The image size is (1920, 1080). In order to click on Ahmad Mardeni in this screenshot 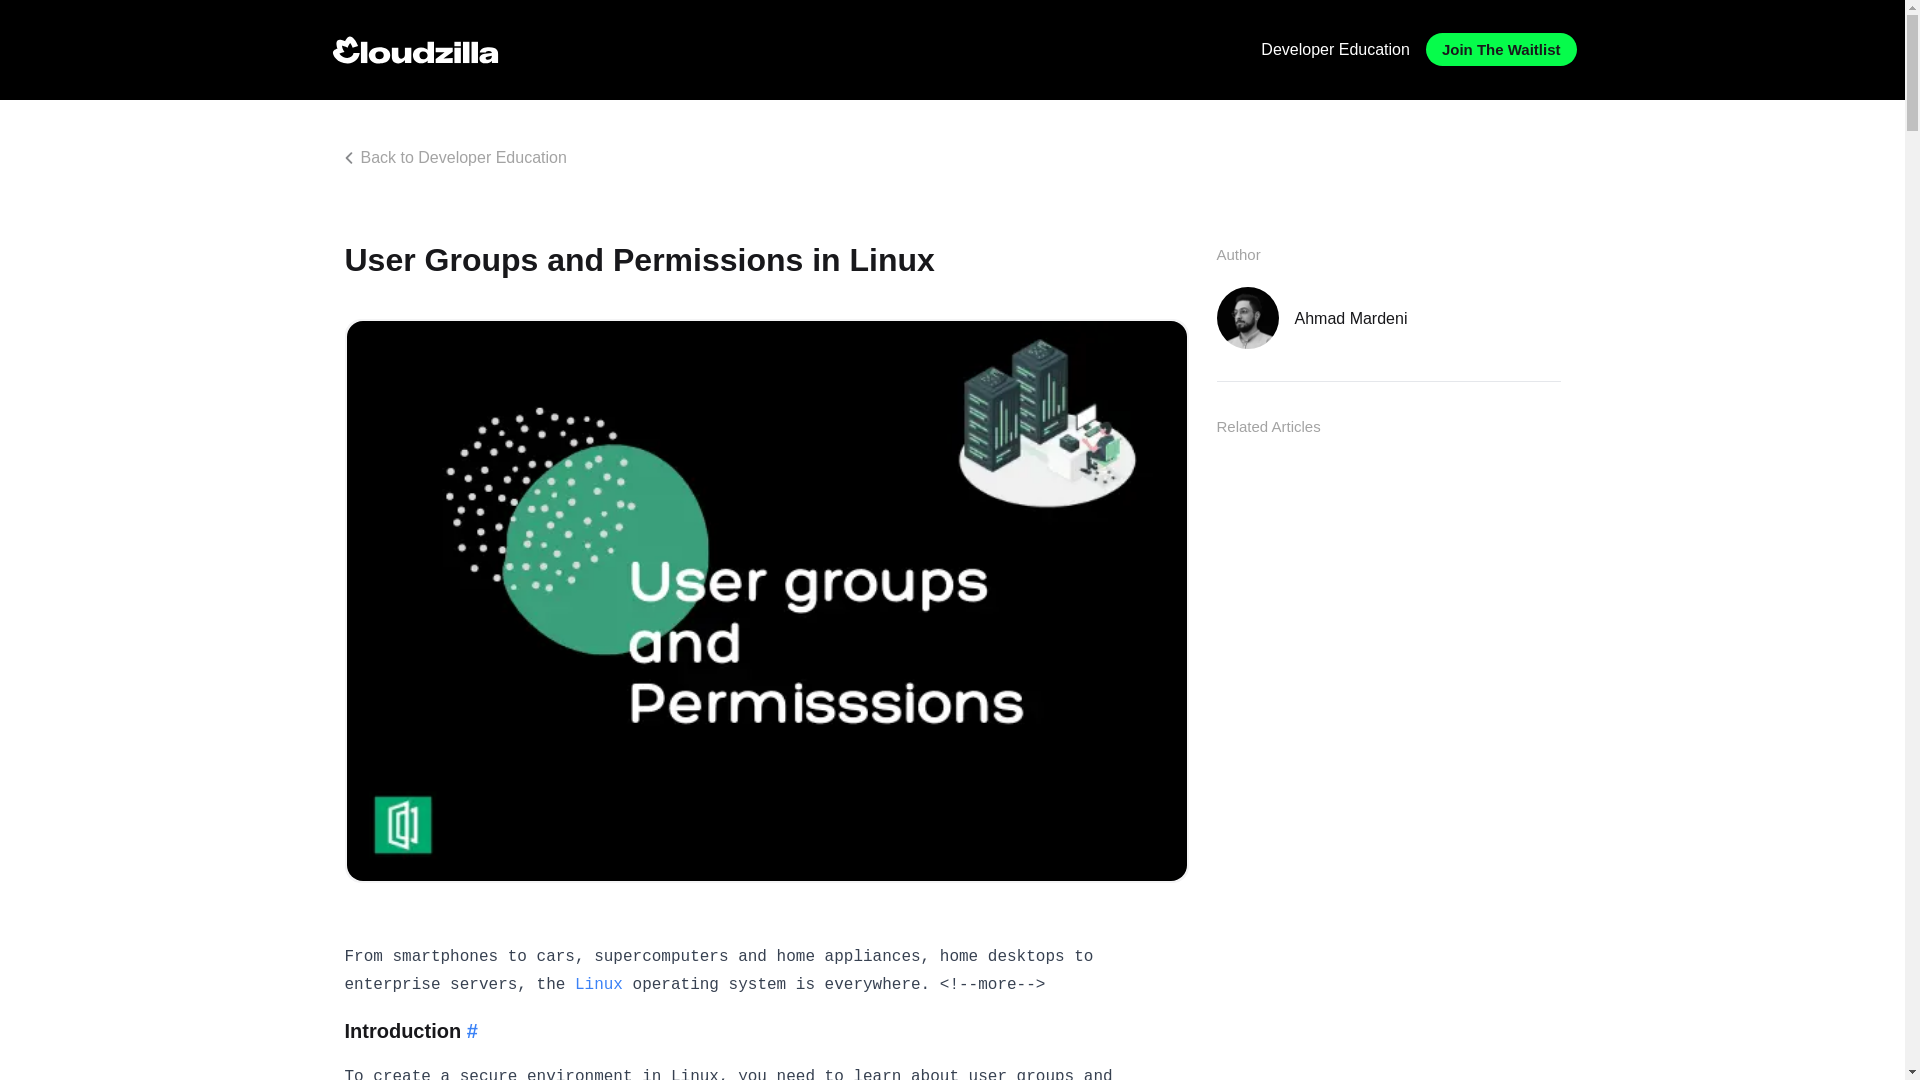, I will do `click(1387, 318)`.